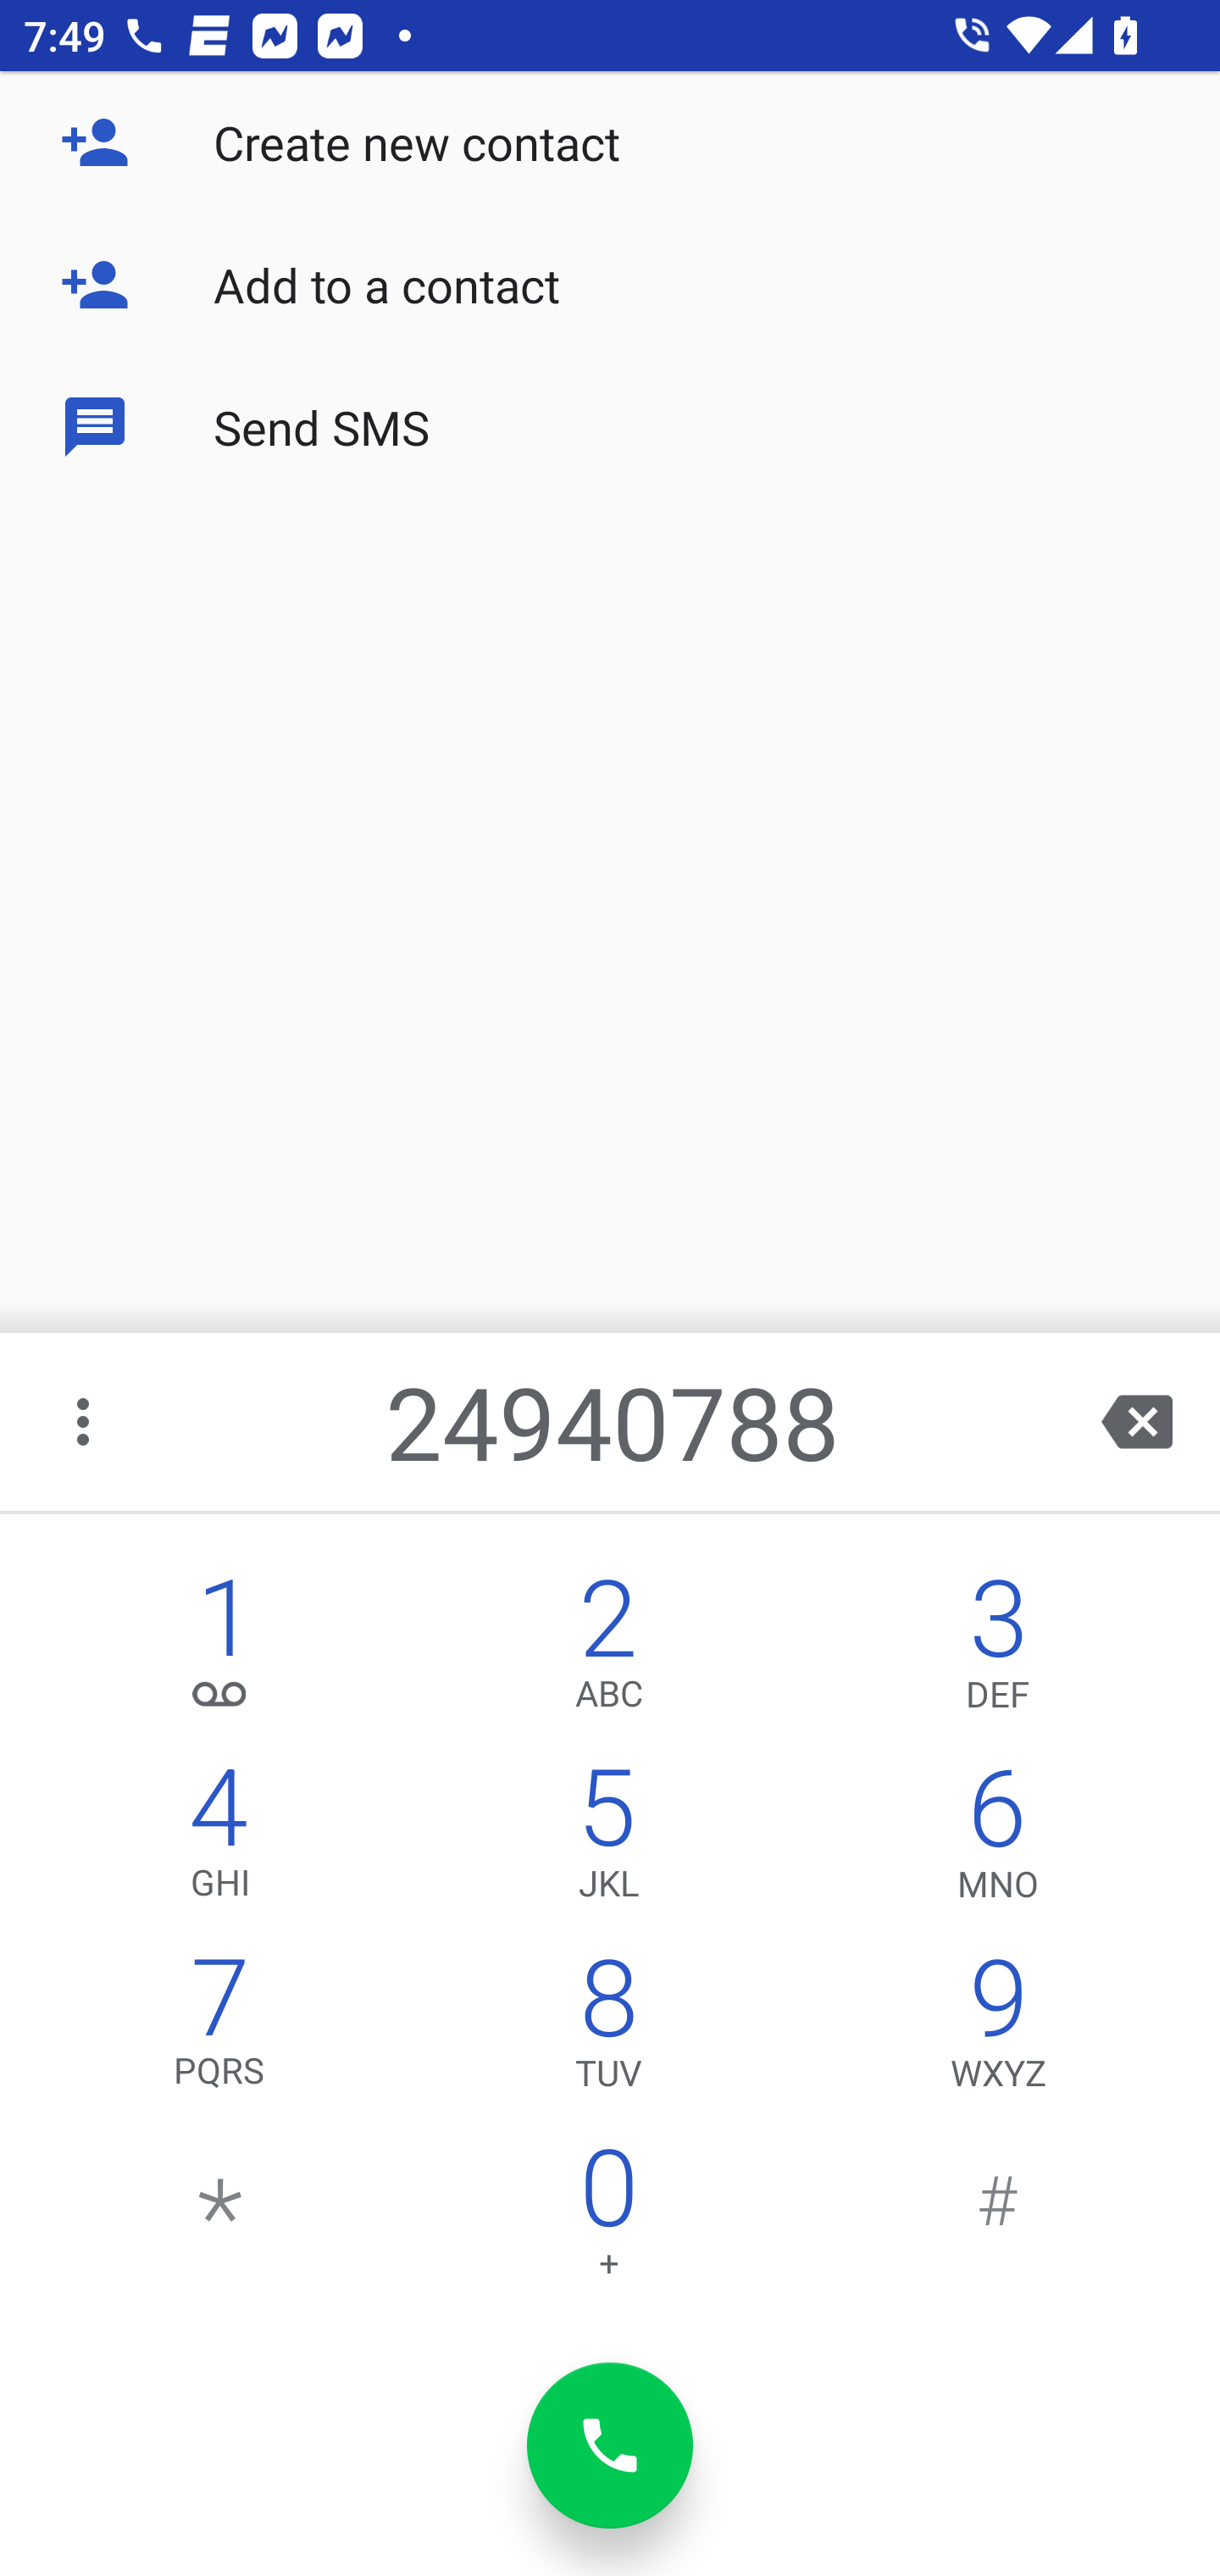 The height and width of the screenshot is (2576, 1220). What do you see at coordinates (610, 2446) in the screenshot?
I see `dial` at bounding box center [610, 2446].